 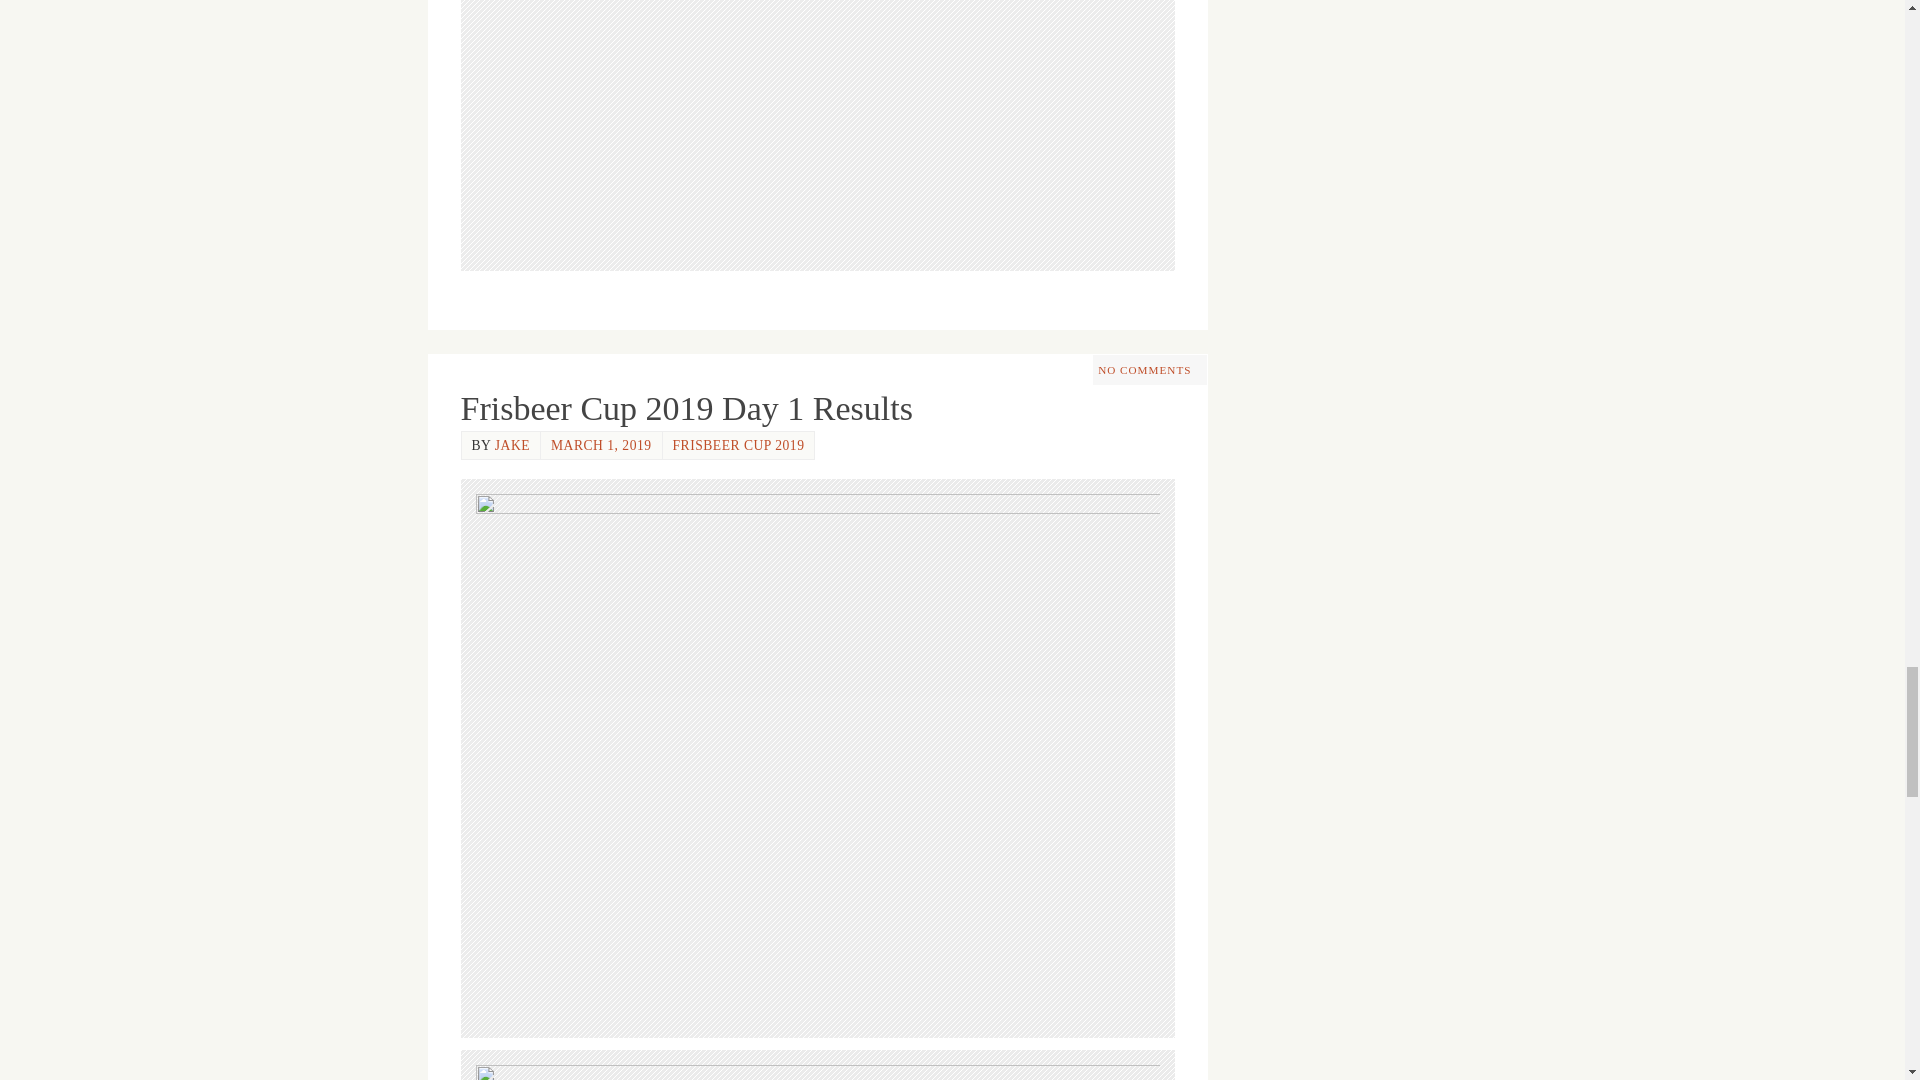 What do you see at coordinates (512, 445) in the screenshot?
I see `View all posts by Jake` at bounding box center [512, 445].